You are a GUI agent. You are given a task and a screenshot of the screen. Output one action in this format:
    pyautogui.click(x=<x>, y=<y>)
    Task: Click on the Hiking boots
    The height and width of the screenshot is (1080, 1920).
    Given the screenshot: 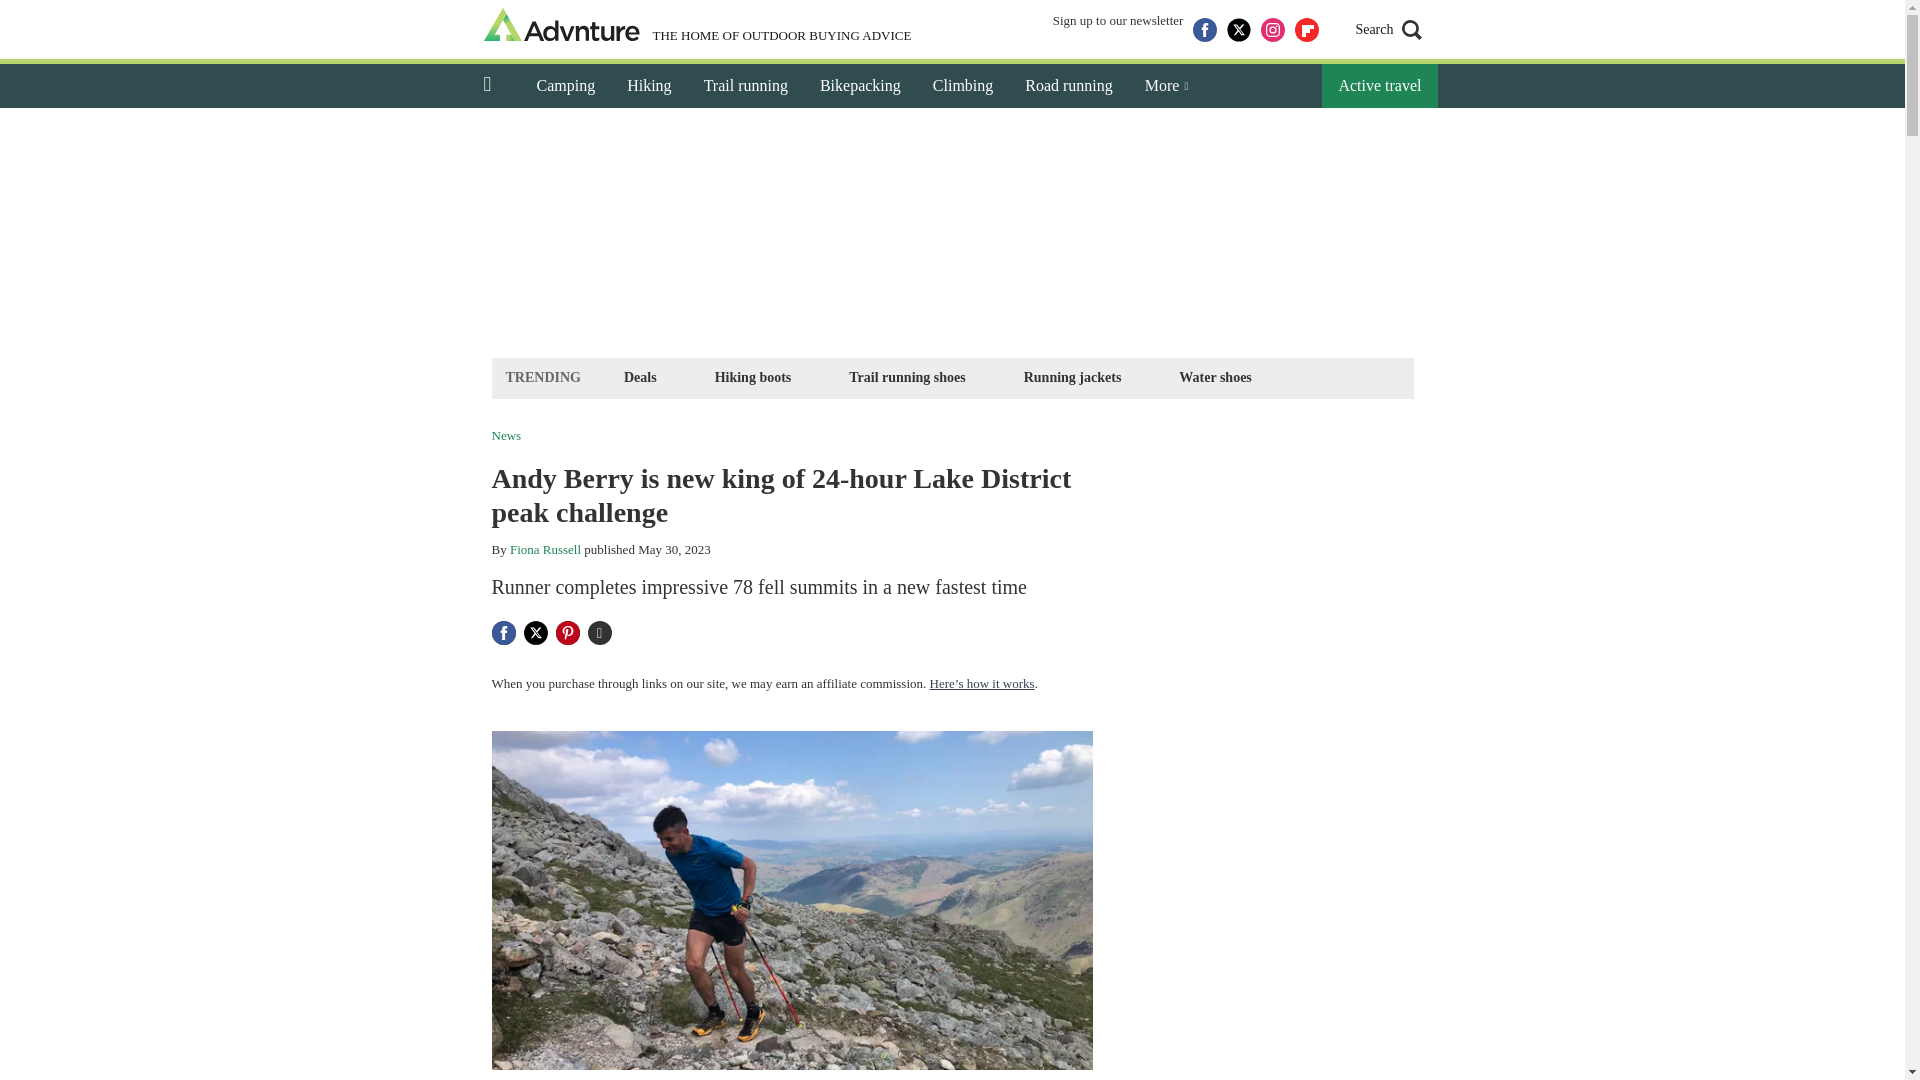 What is the action you would take?
    pyautogui.click(x=753, y=377)
    